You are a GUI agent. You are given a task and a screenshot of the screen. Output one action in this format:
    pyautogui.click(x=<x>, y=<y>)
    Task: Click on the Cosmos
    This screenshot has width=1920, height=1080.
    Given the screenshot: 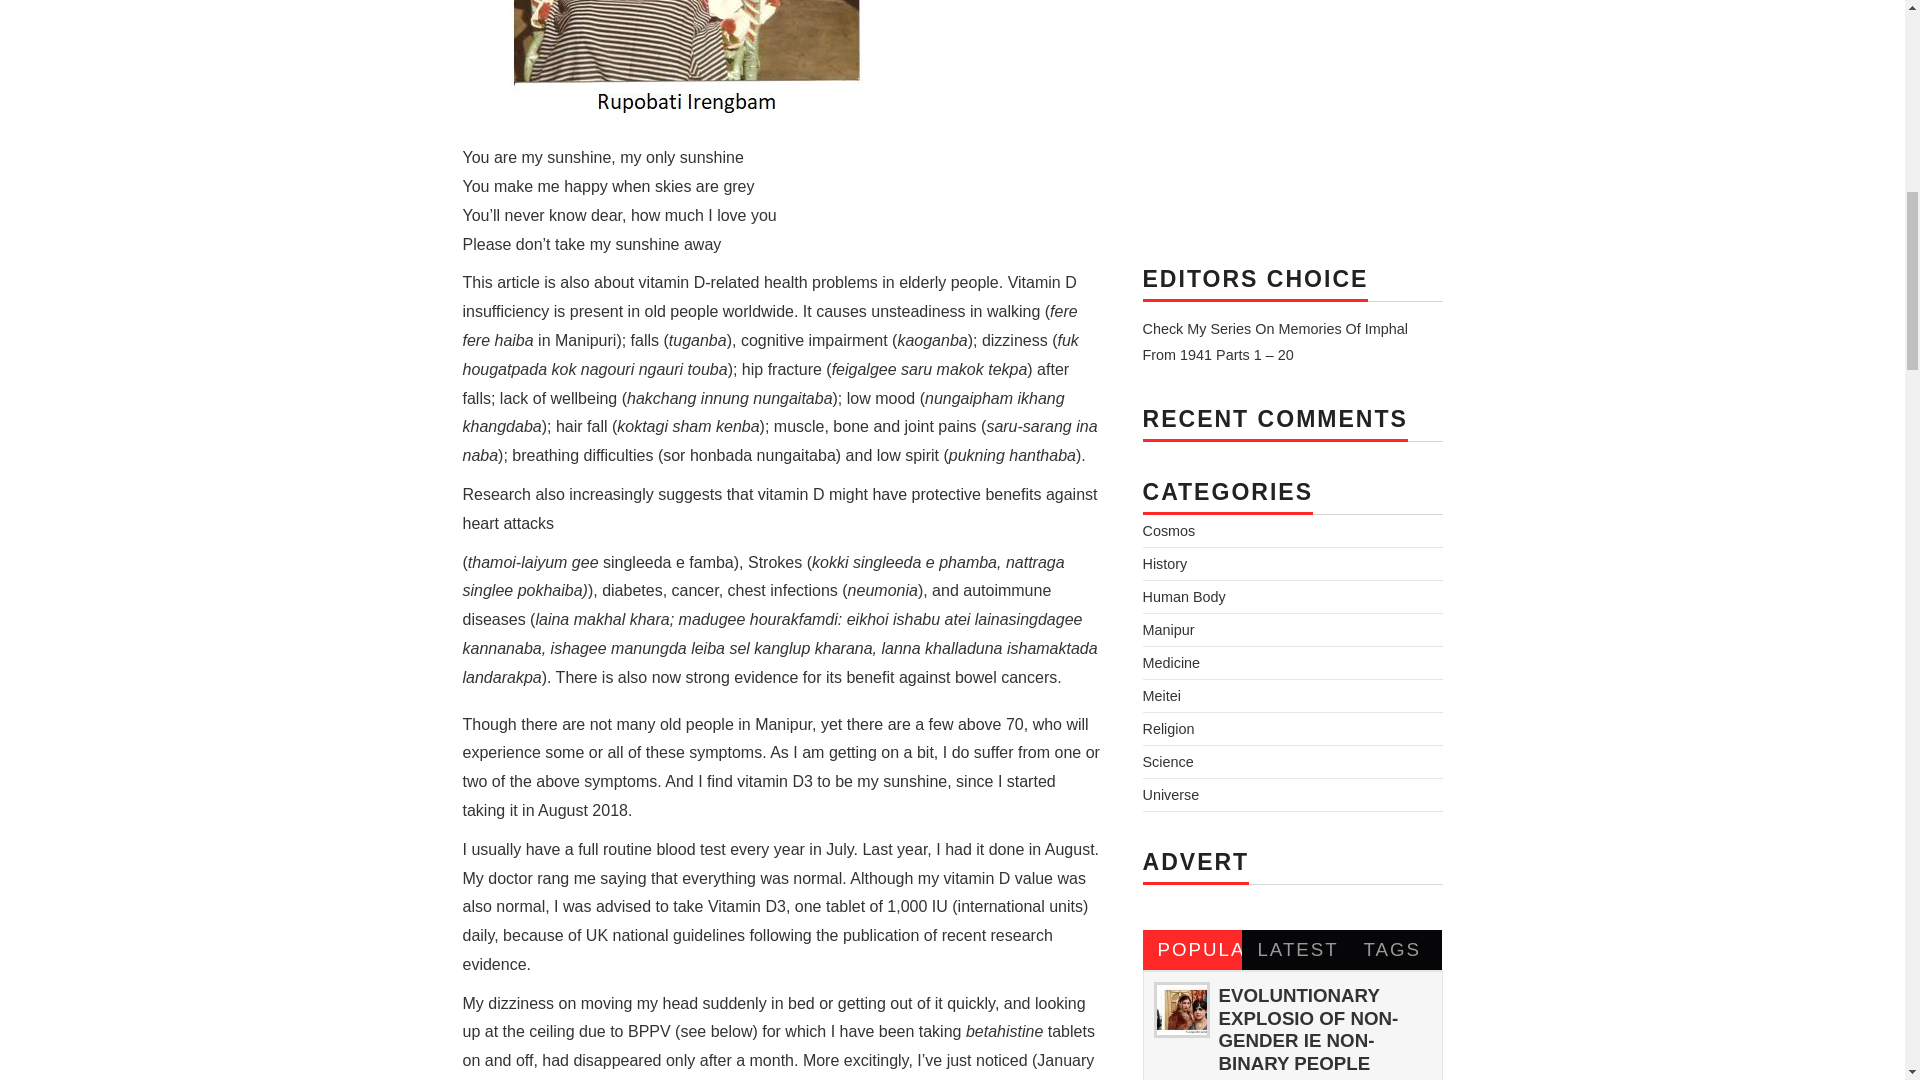 What is the action you would take?
    pyautogui.click(x=1168, y=530)
    